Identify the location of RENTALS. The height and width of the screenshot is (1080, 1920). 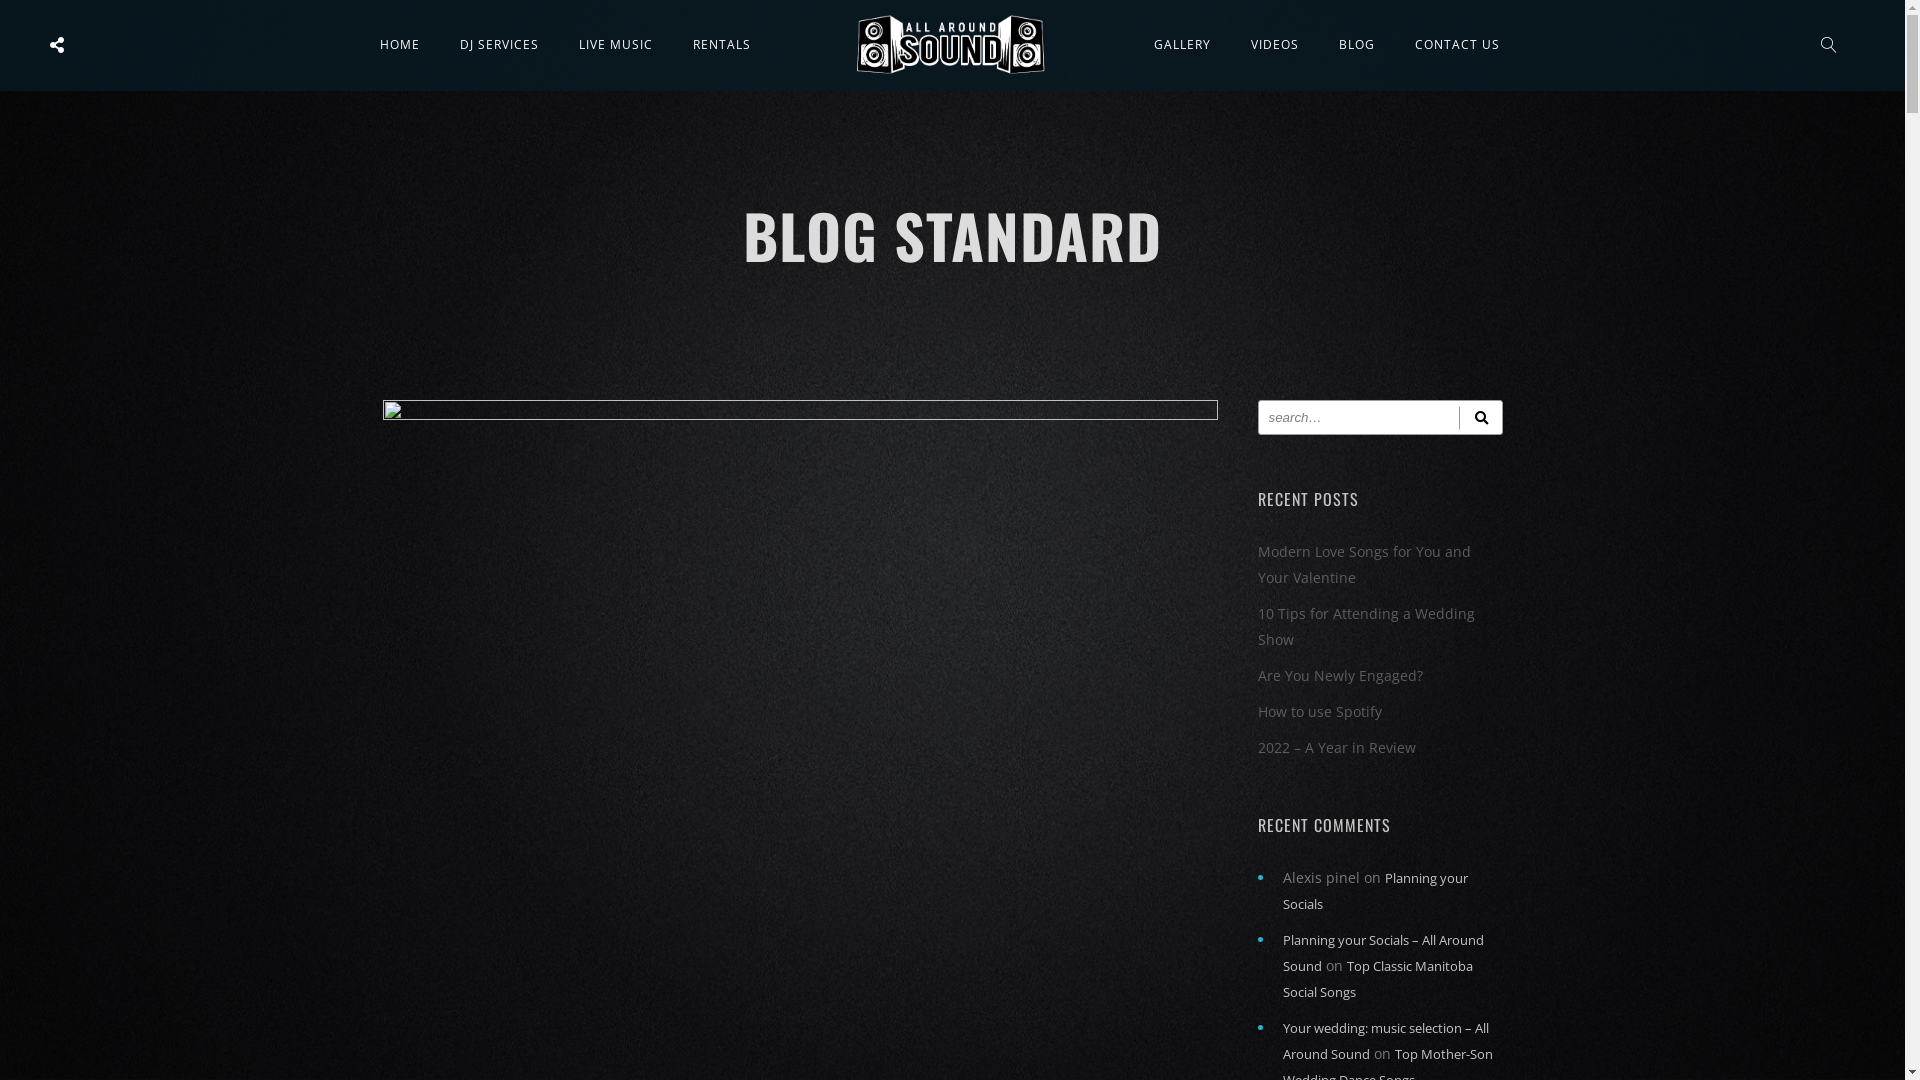
(722, 44).